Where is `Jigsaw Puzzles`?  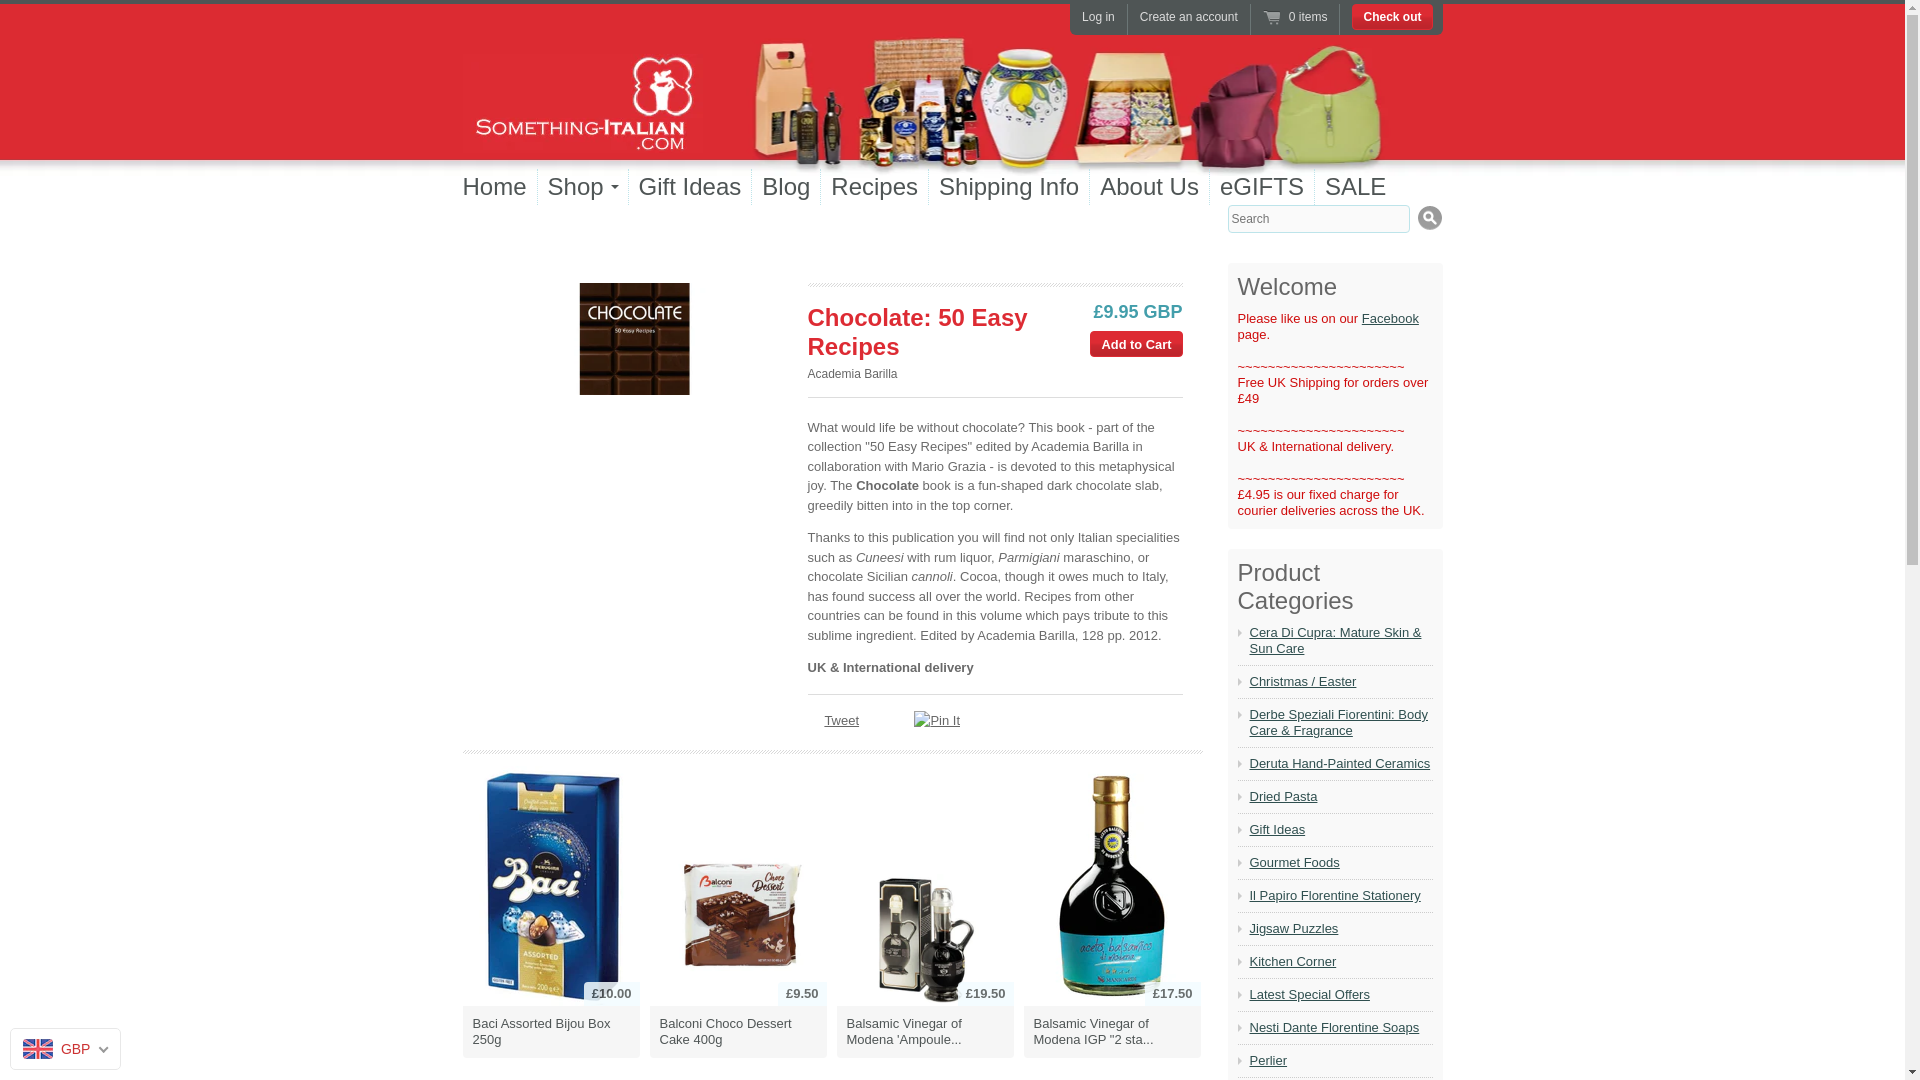
Jigsaw Puzzles is located at coordinates (1340, 929).